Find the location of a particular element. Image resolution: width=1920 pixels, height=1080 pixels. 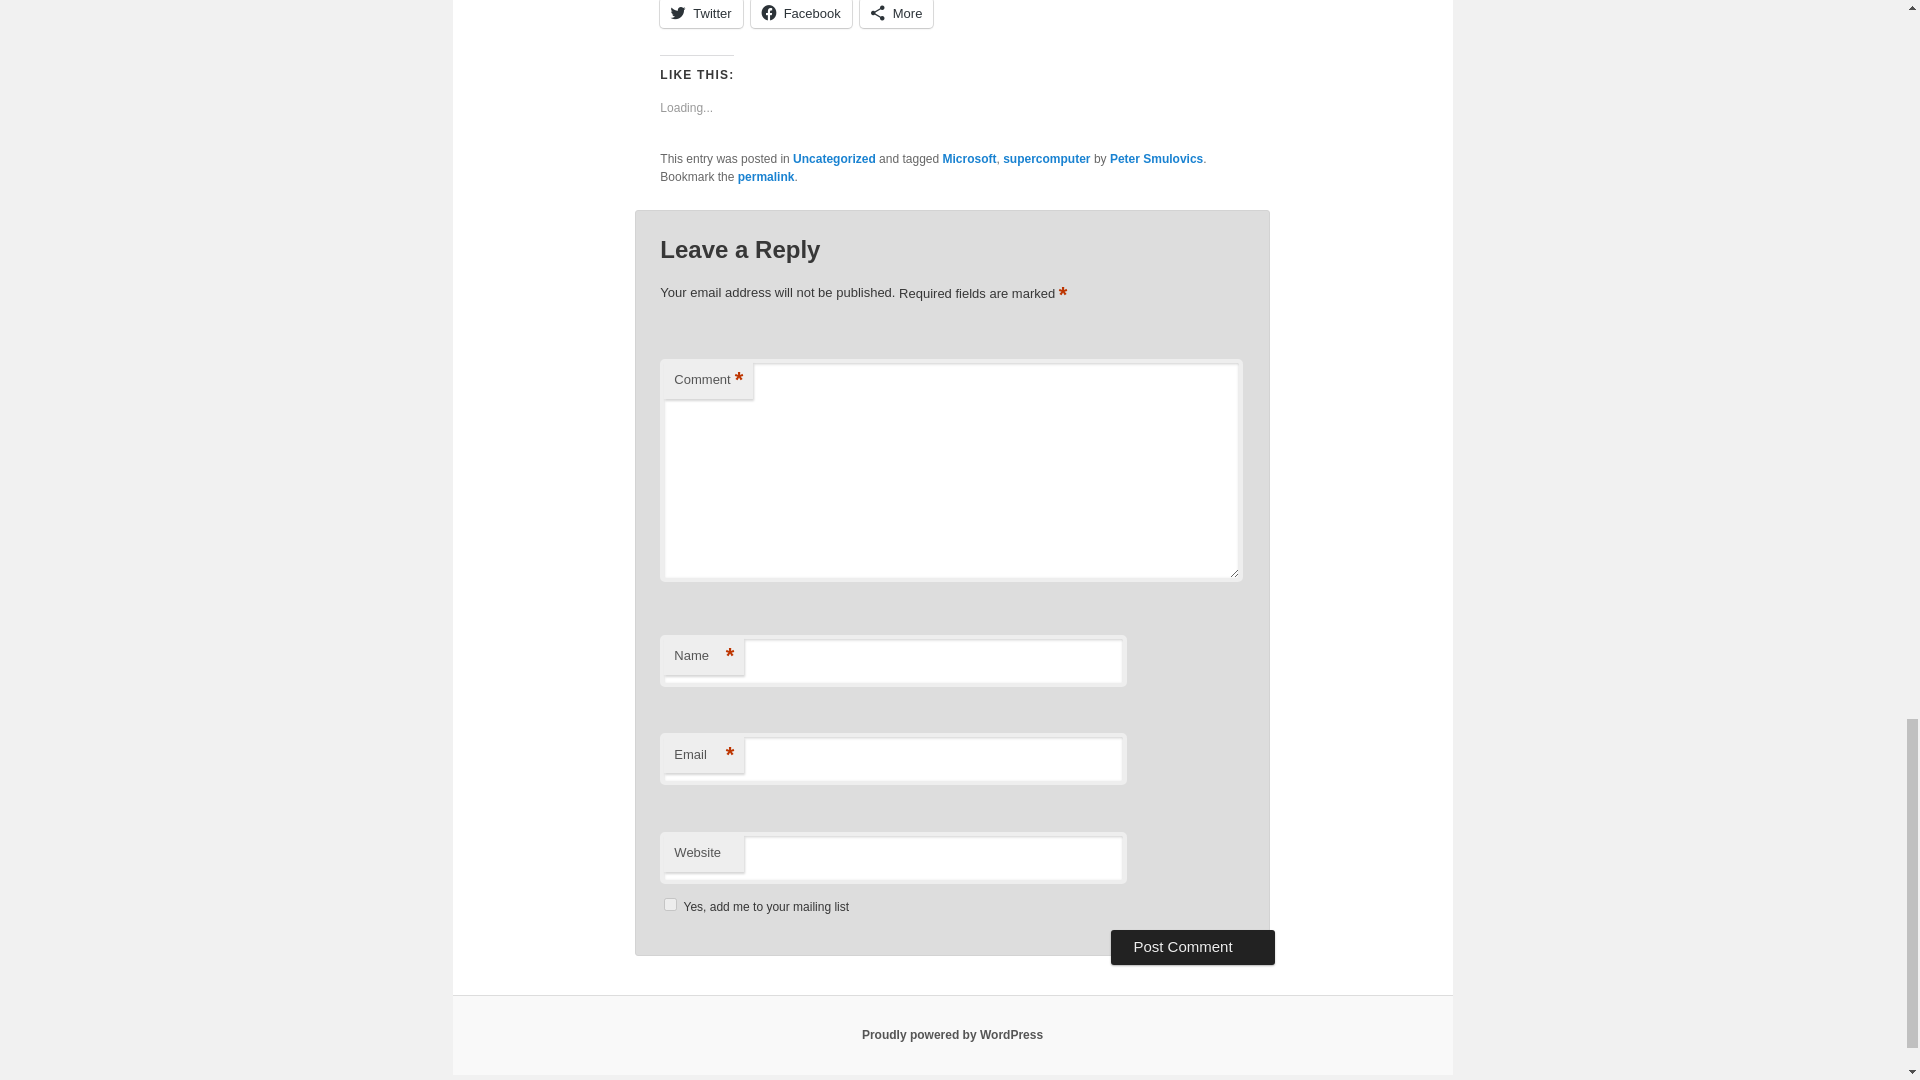

1 is located at coordinates (670, 904).